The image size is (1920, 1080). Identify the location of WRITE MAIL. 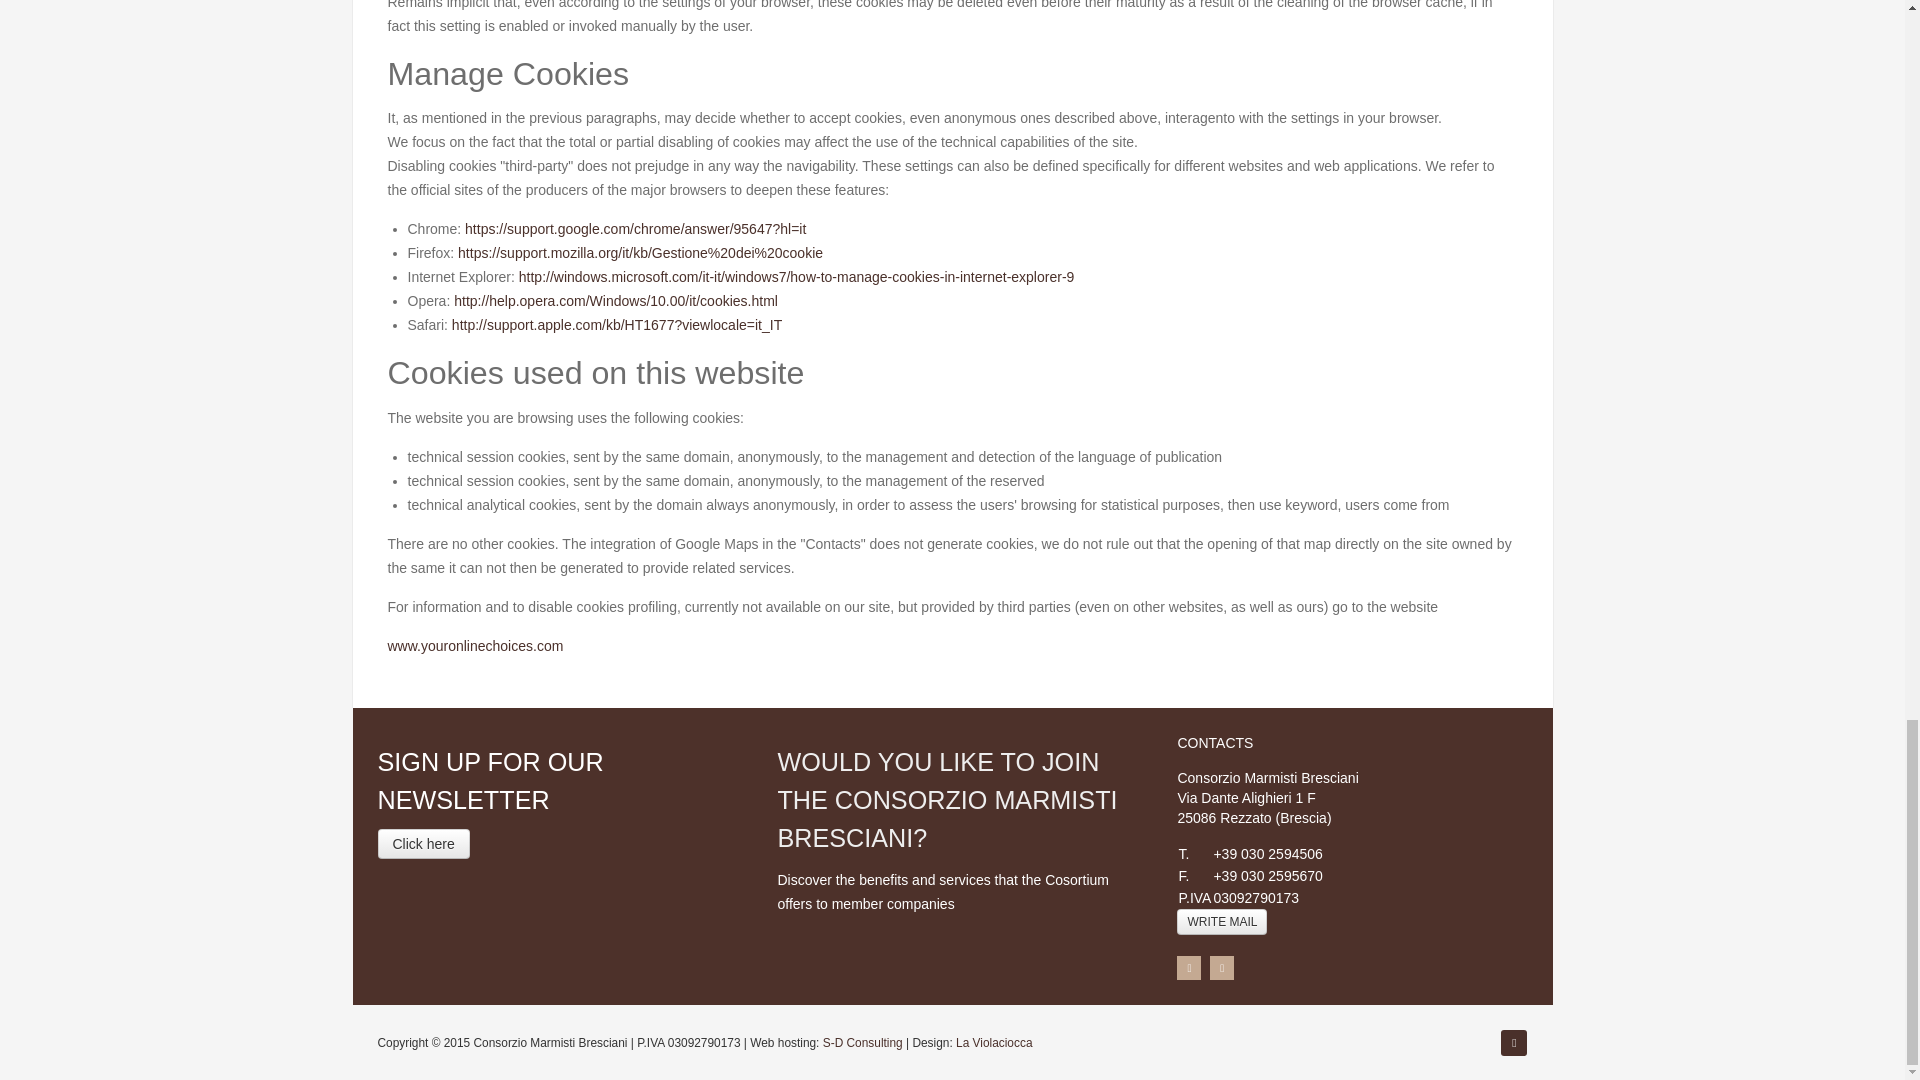
(1222, 922).